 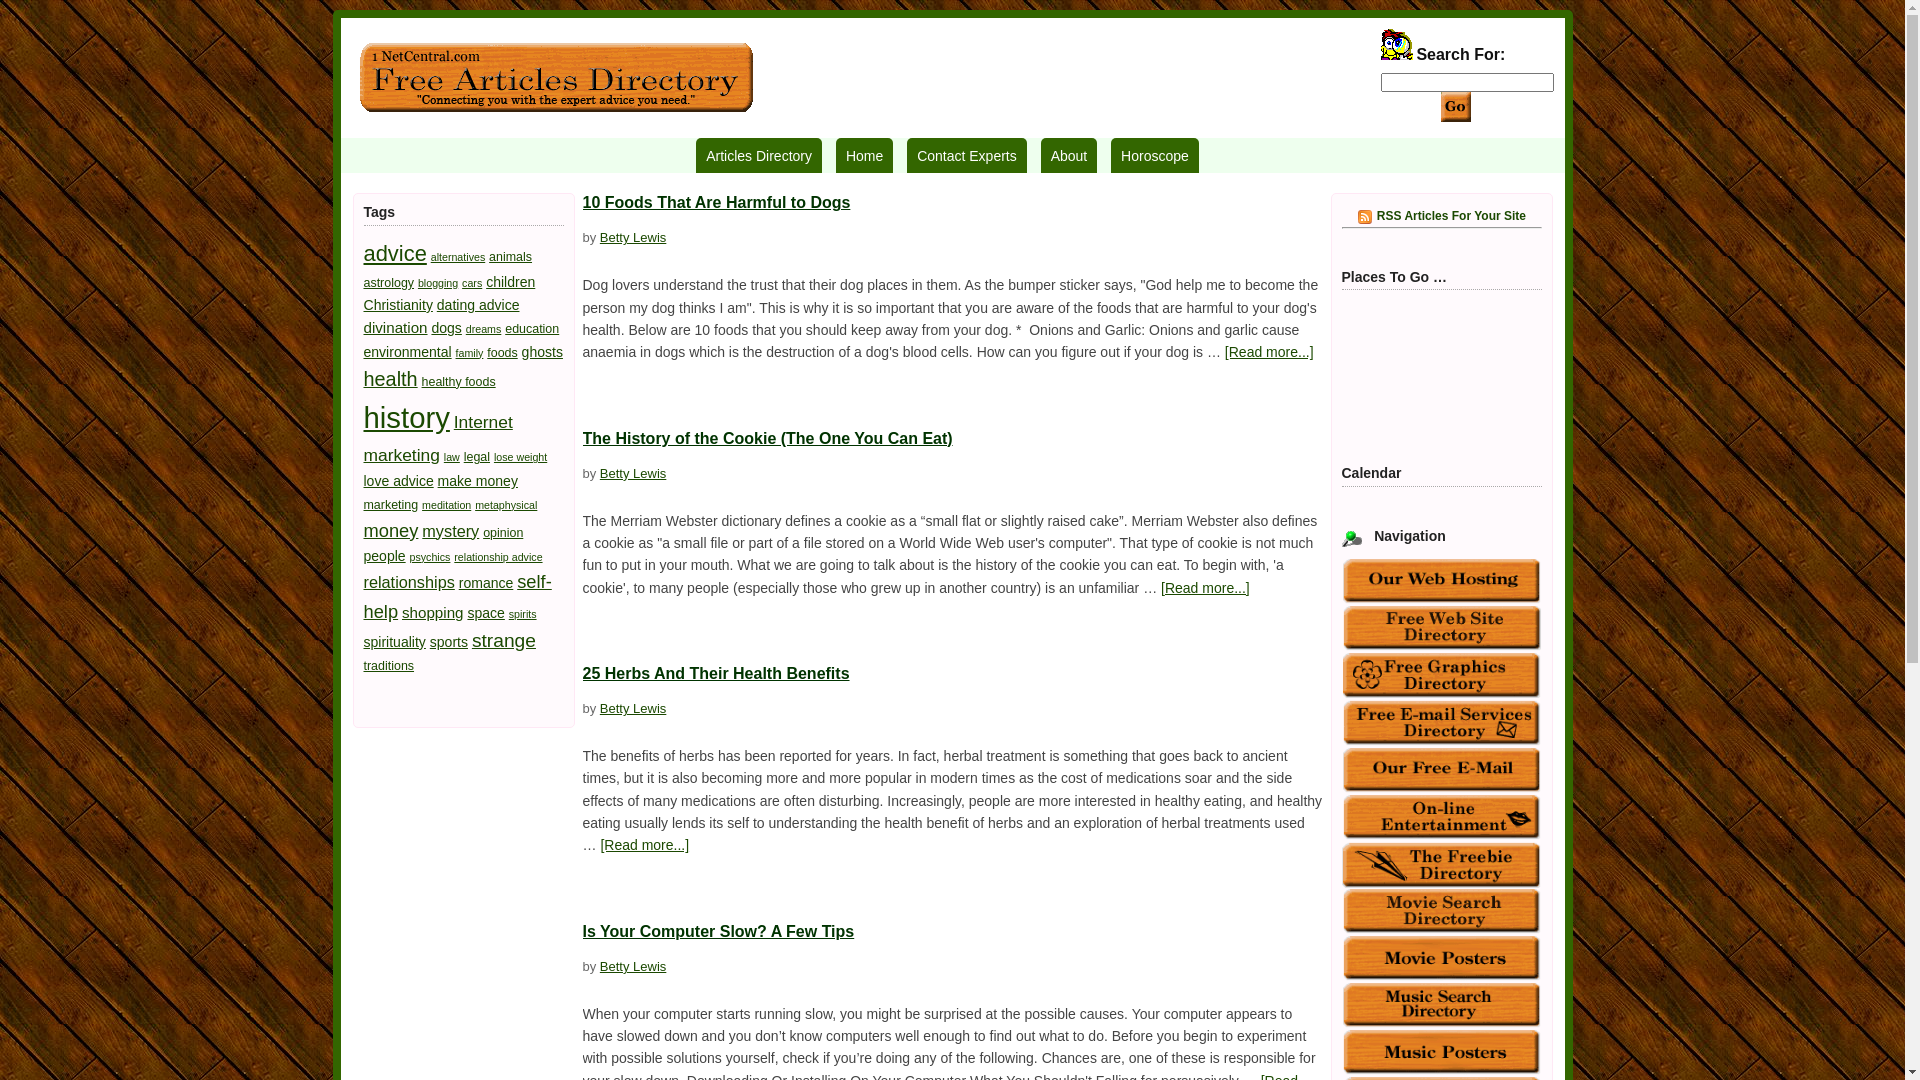 I want to click on  RSS Articles For Your Site, so click(x=1442, y=215).